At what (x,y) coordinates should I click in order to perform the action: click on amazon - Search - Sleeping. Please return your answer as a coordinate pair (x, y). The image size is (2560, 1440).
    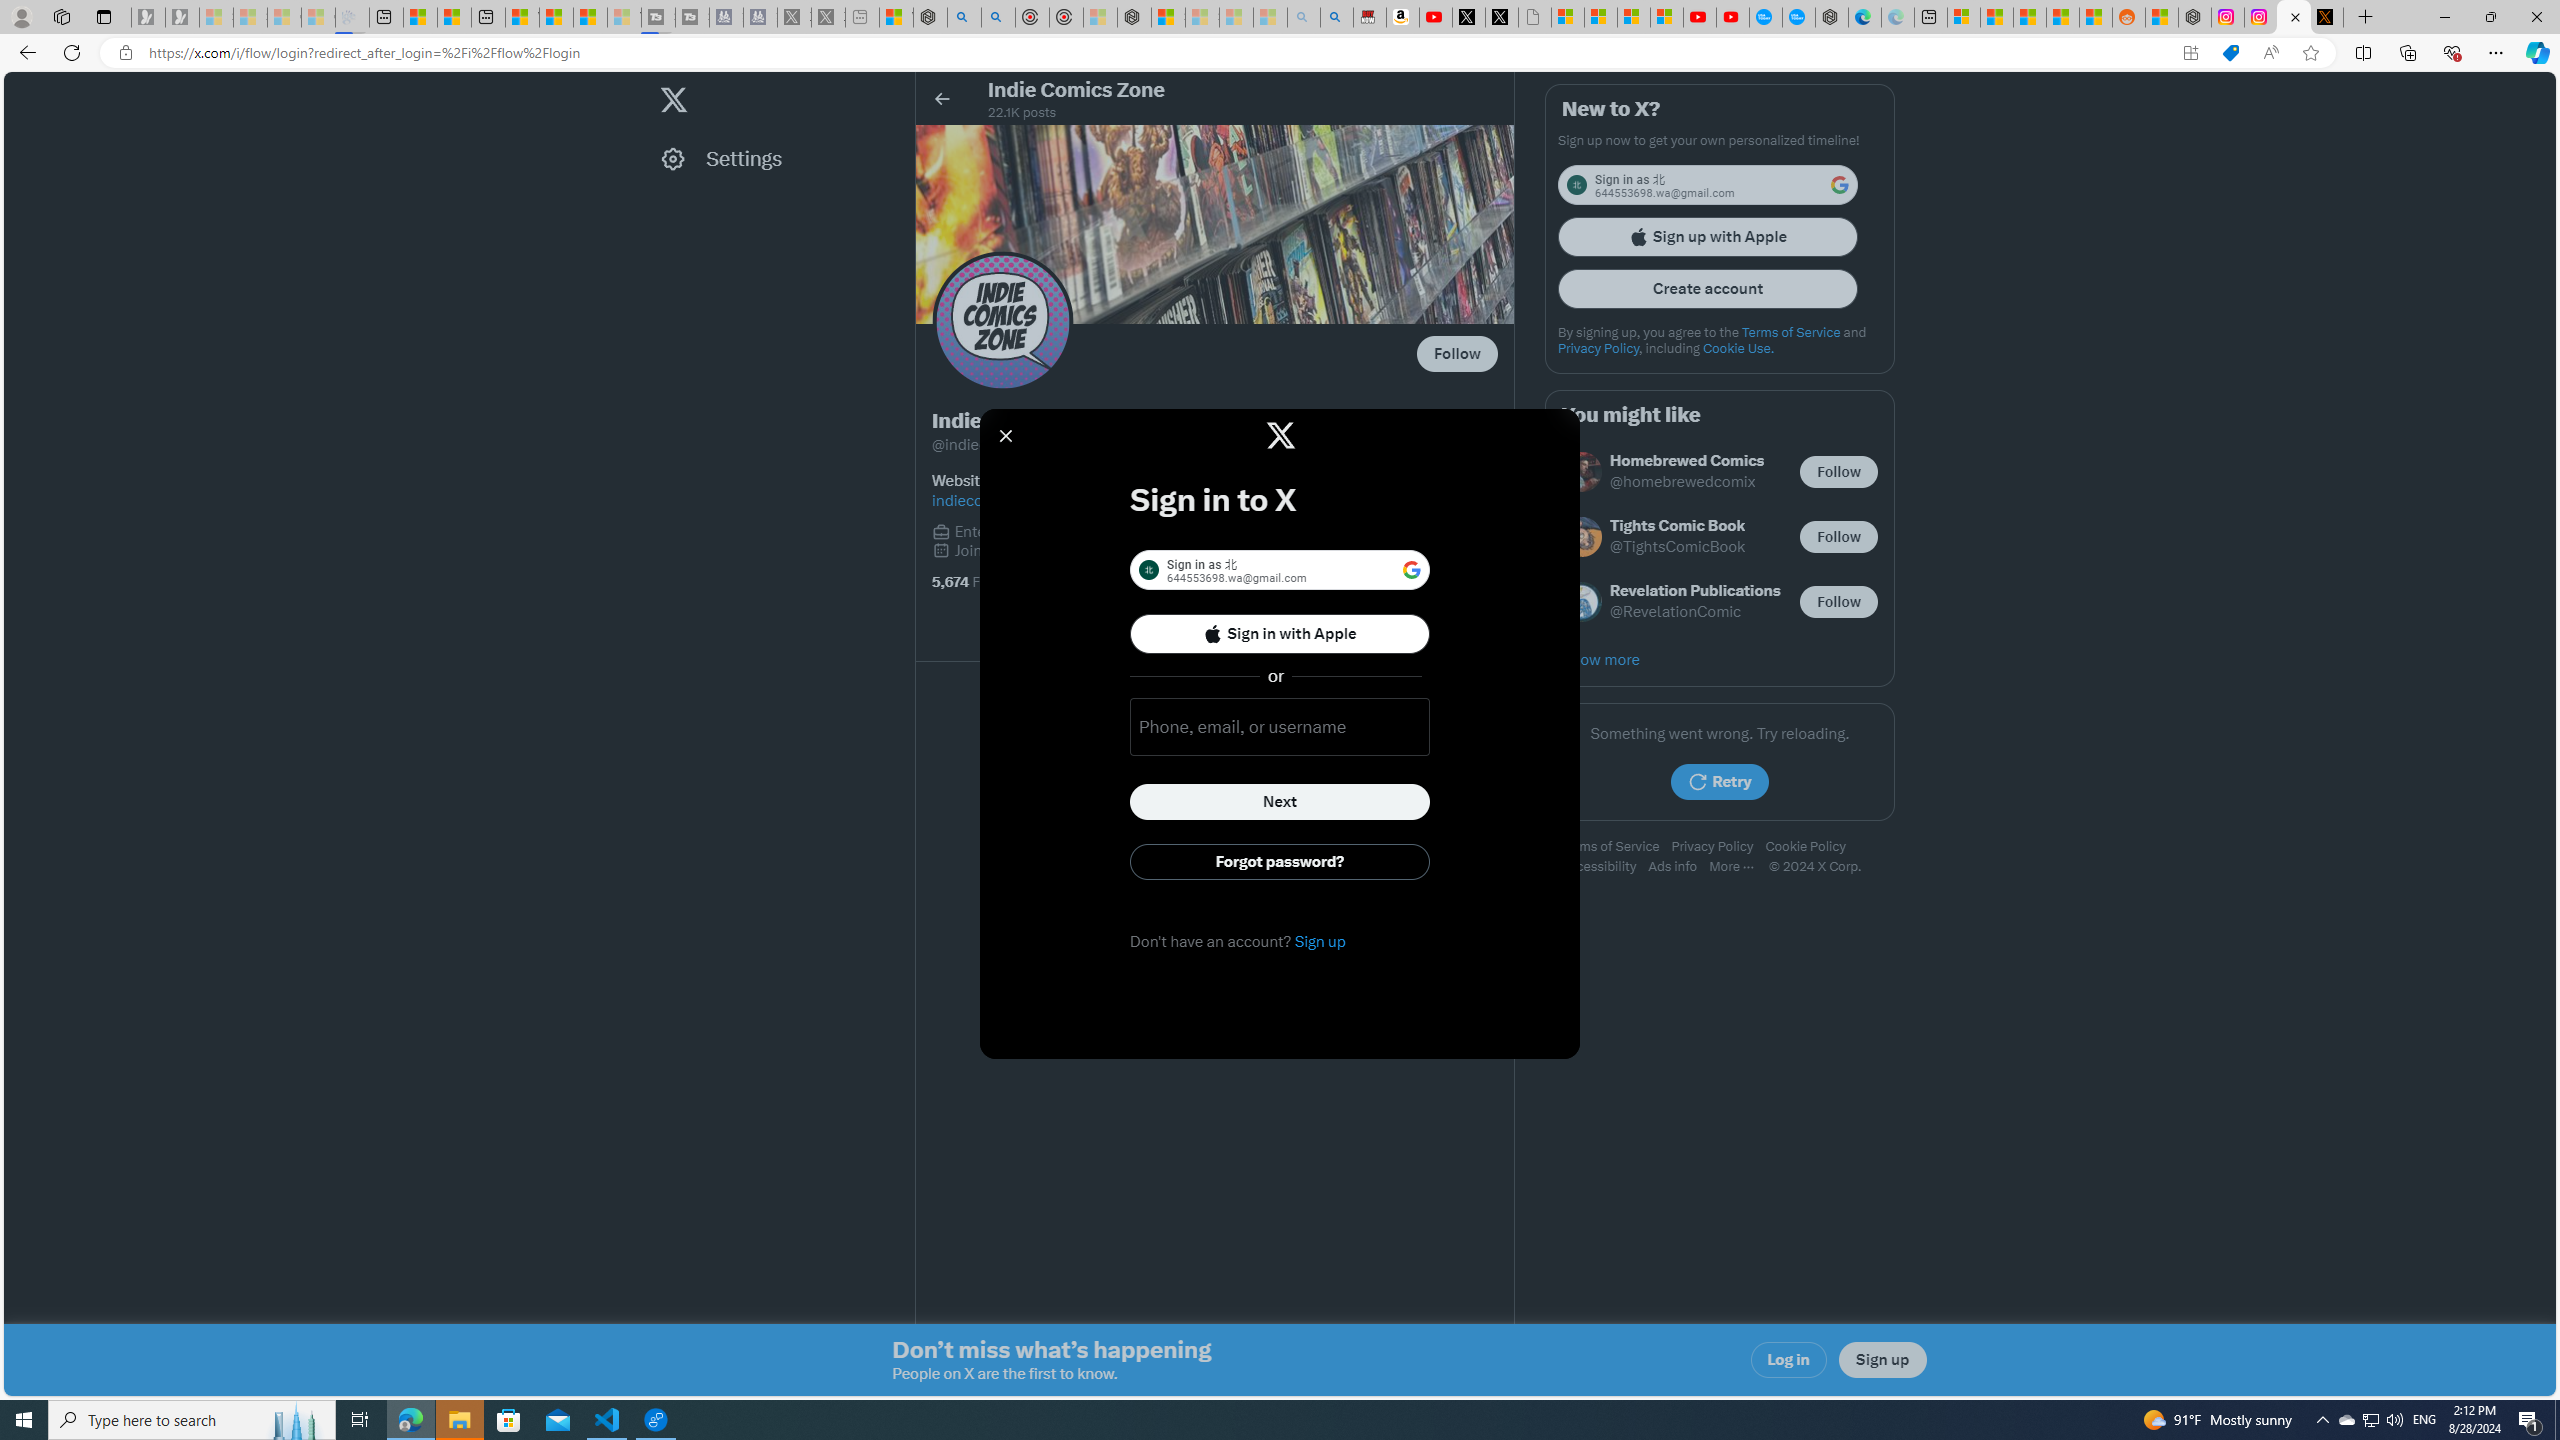
    Looking at the image, I should click on (1304, 17).